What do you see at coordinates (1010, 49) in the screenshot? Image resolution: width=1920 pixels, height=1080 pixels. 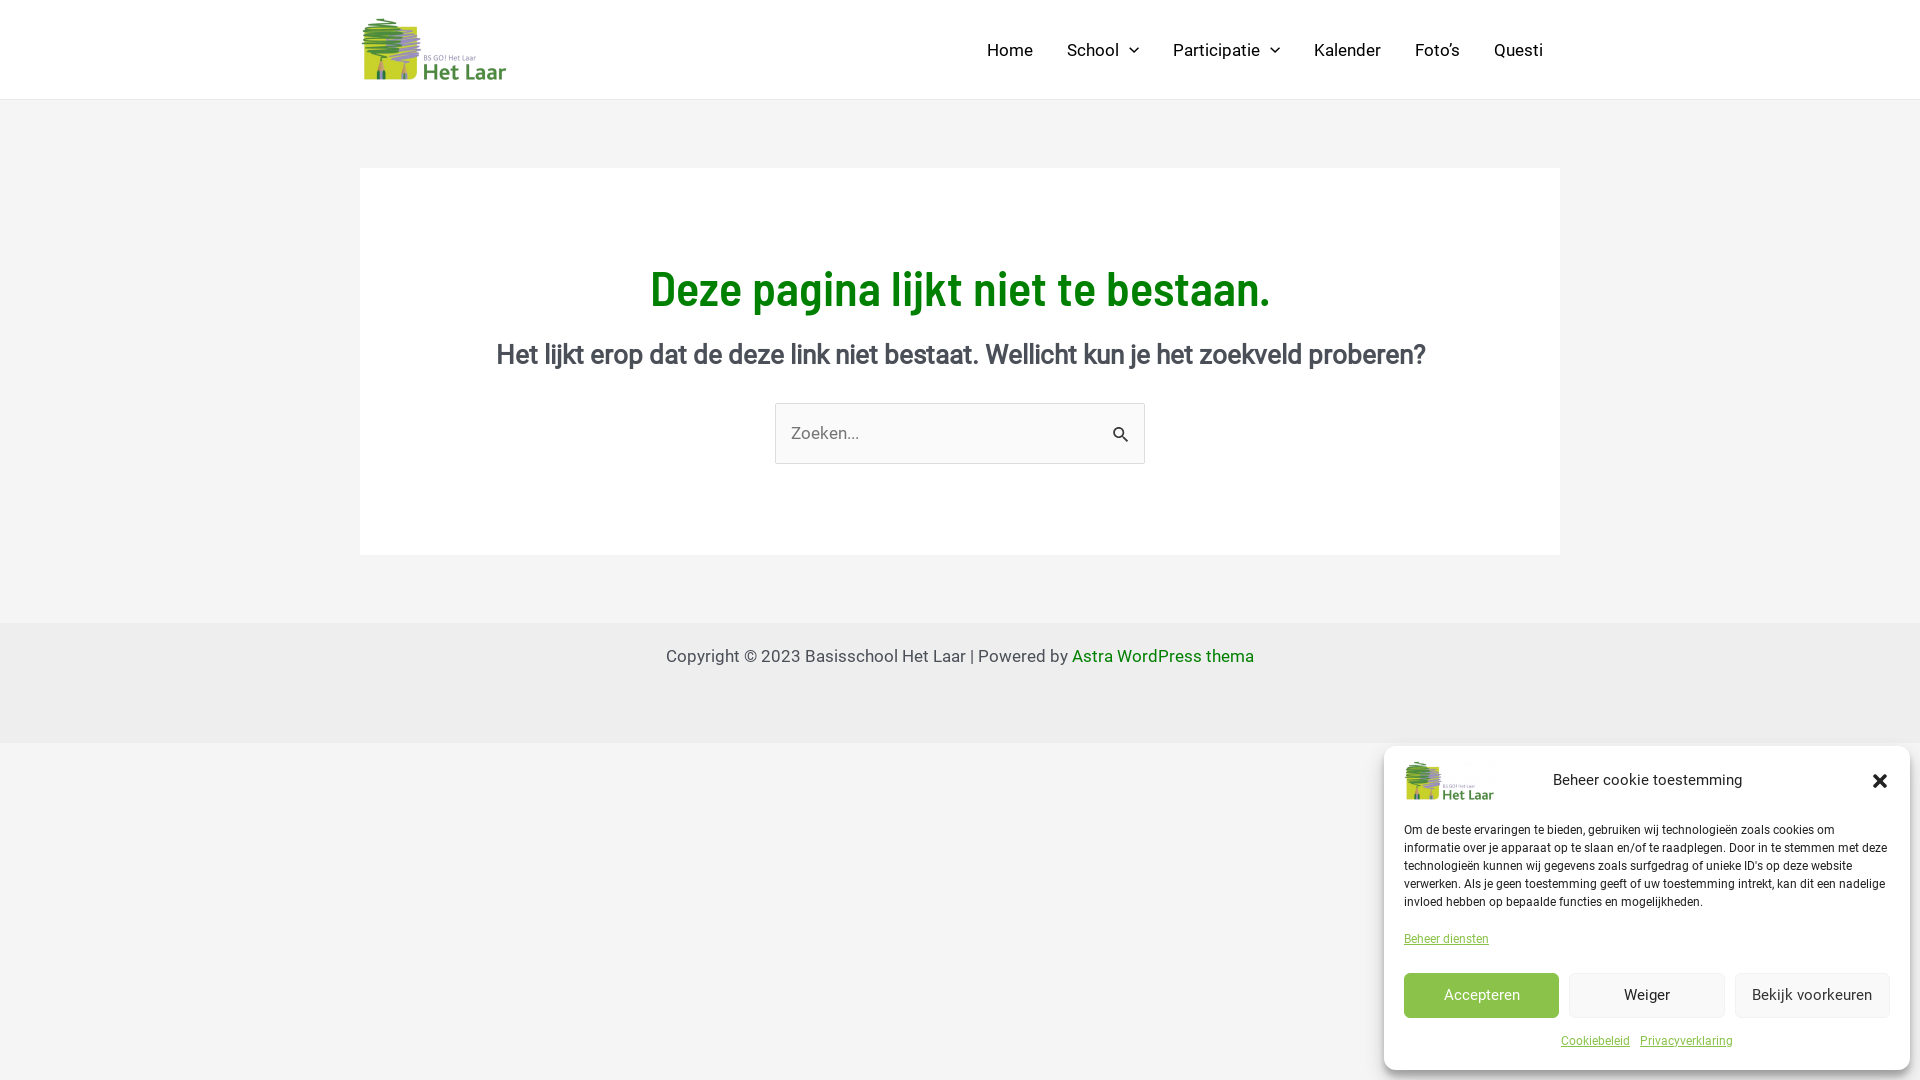 I see `Home` at bounding box center [1010, 49].